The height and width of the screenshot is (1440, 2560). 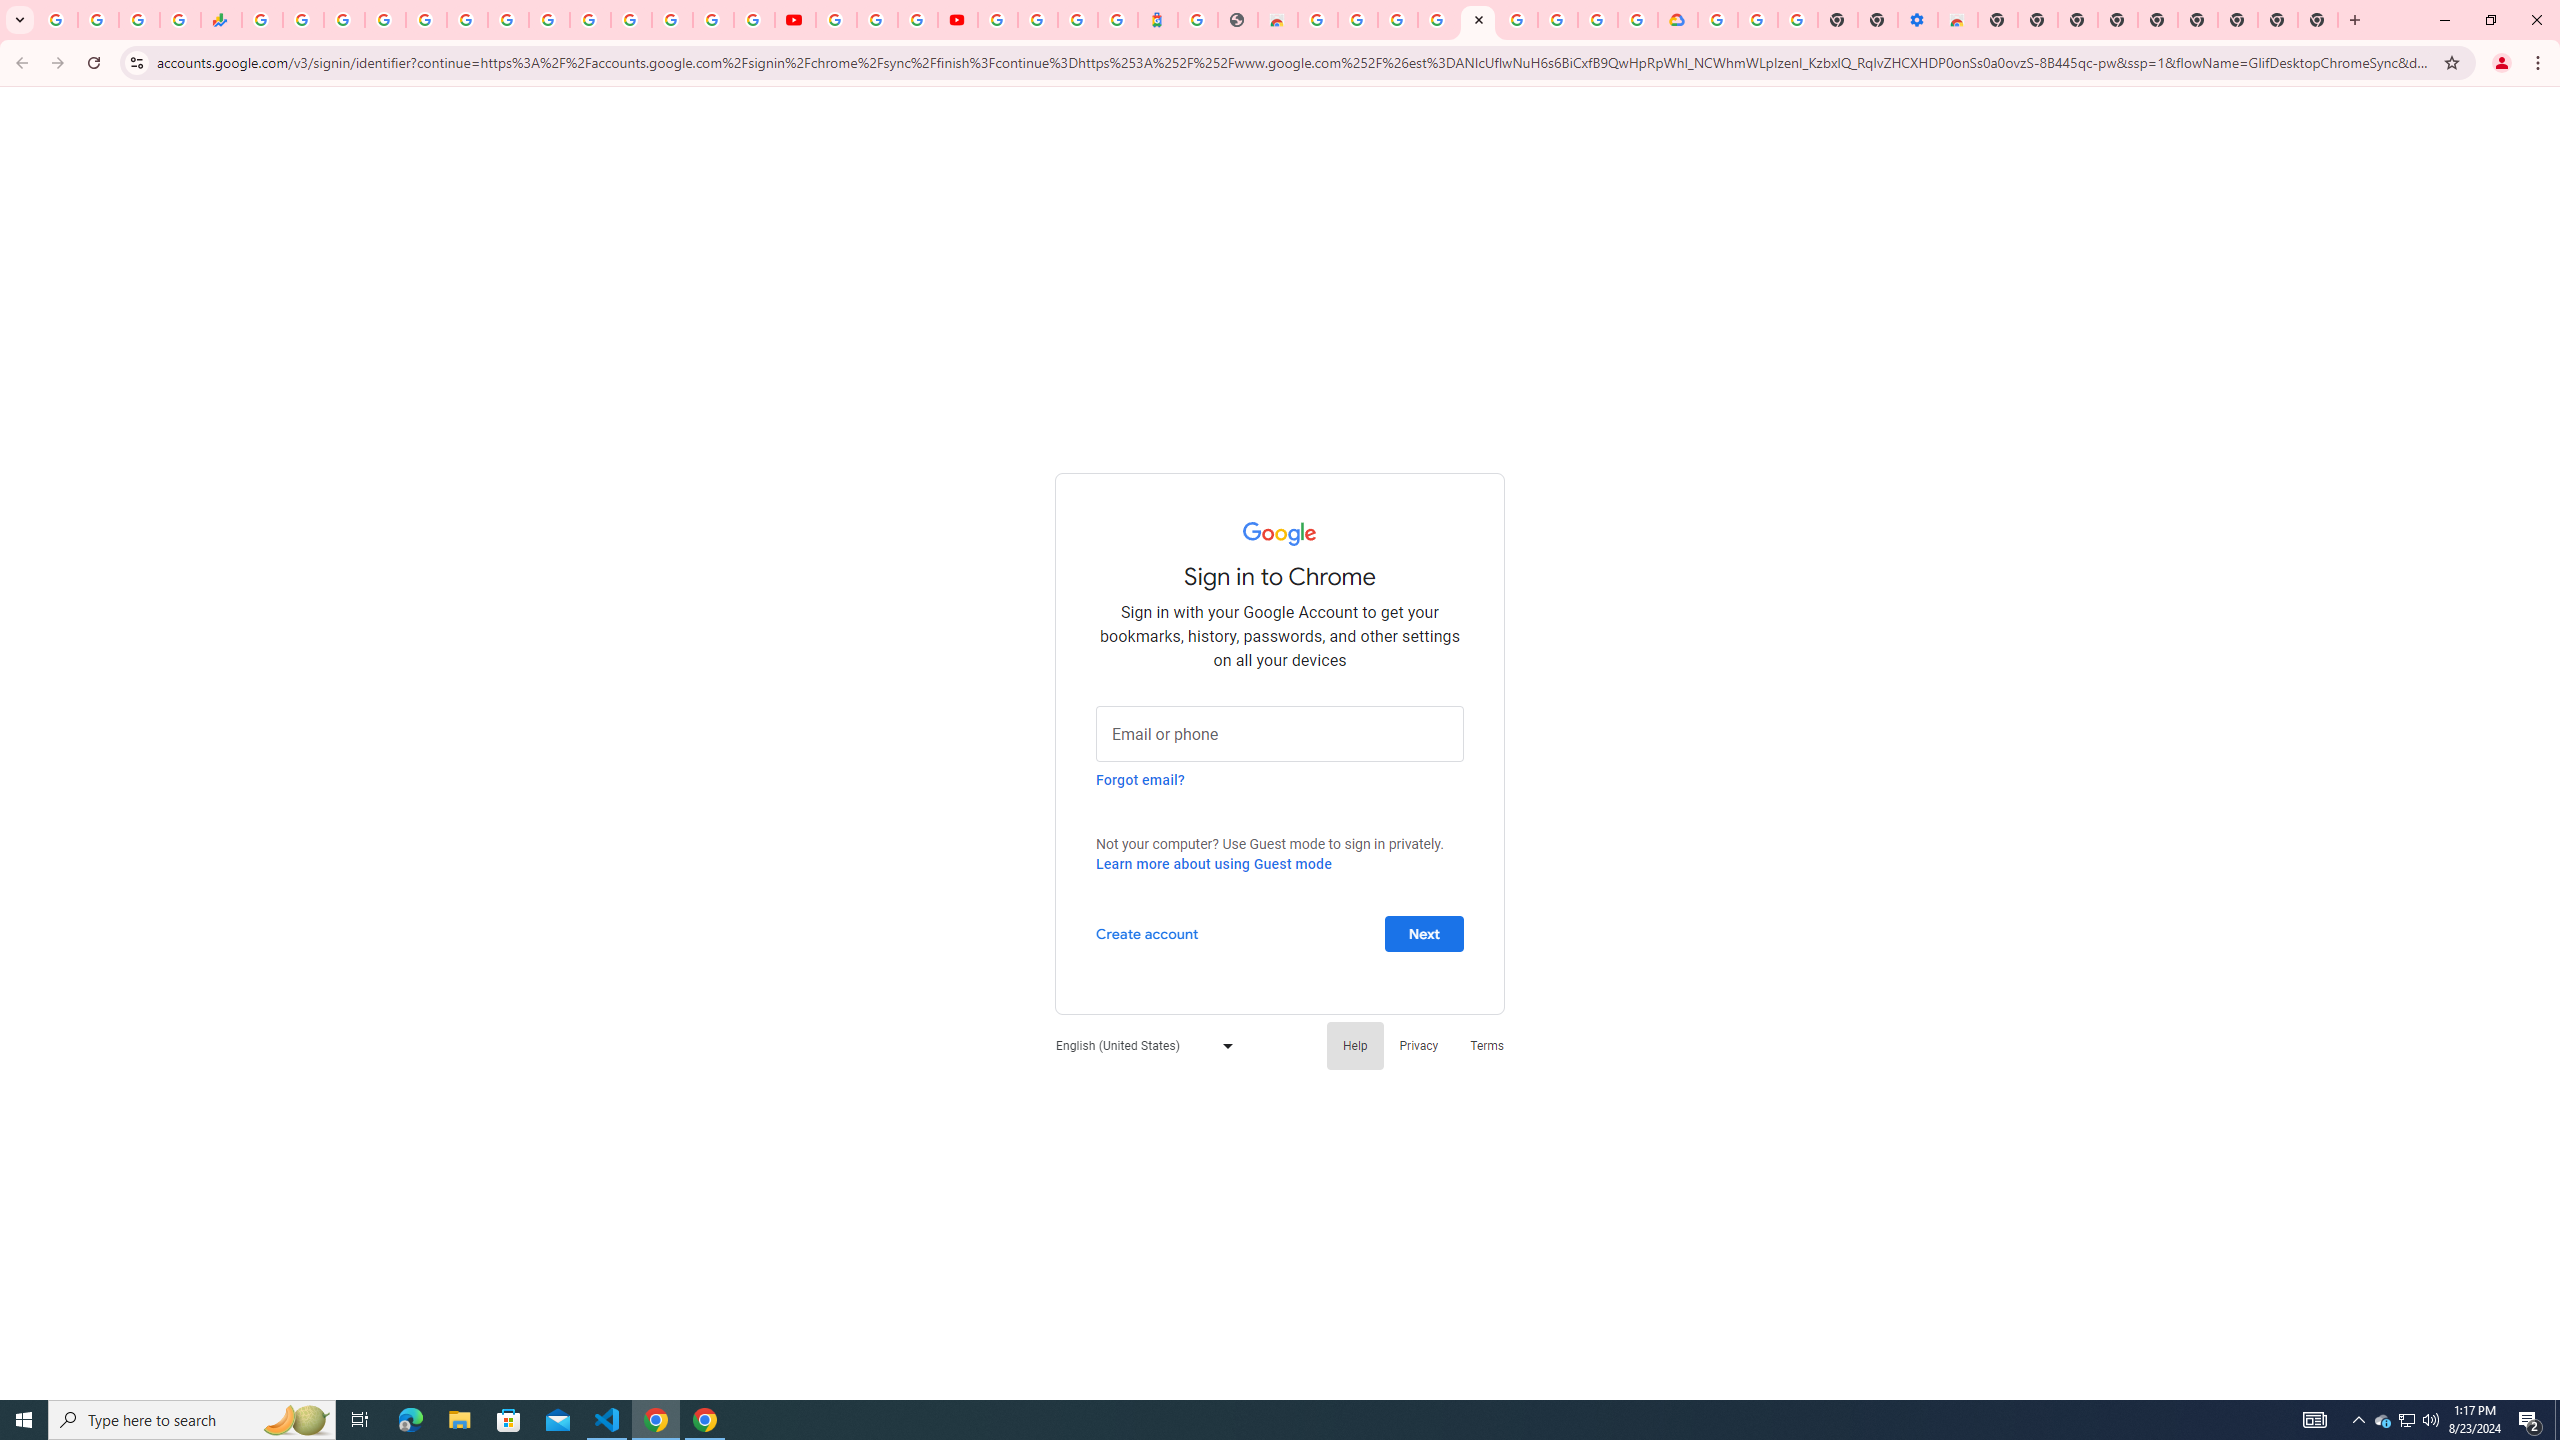 I want to click on Next, so click(x=1424, y=932).